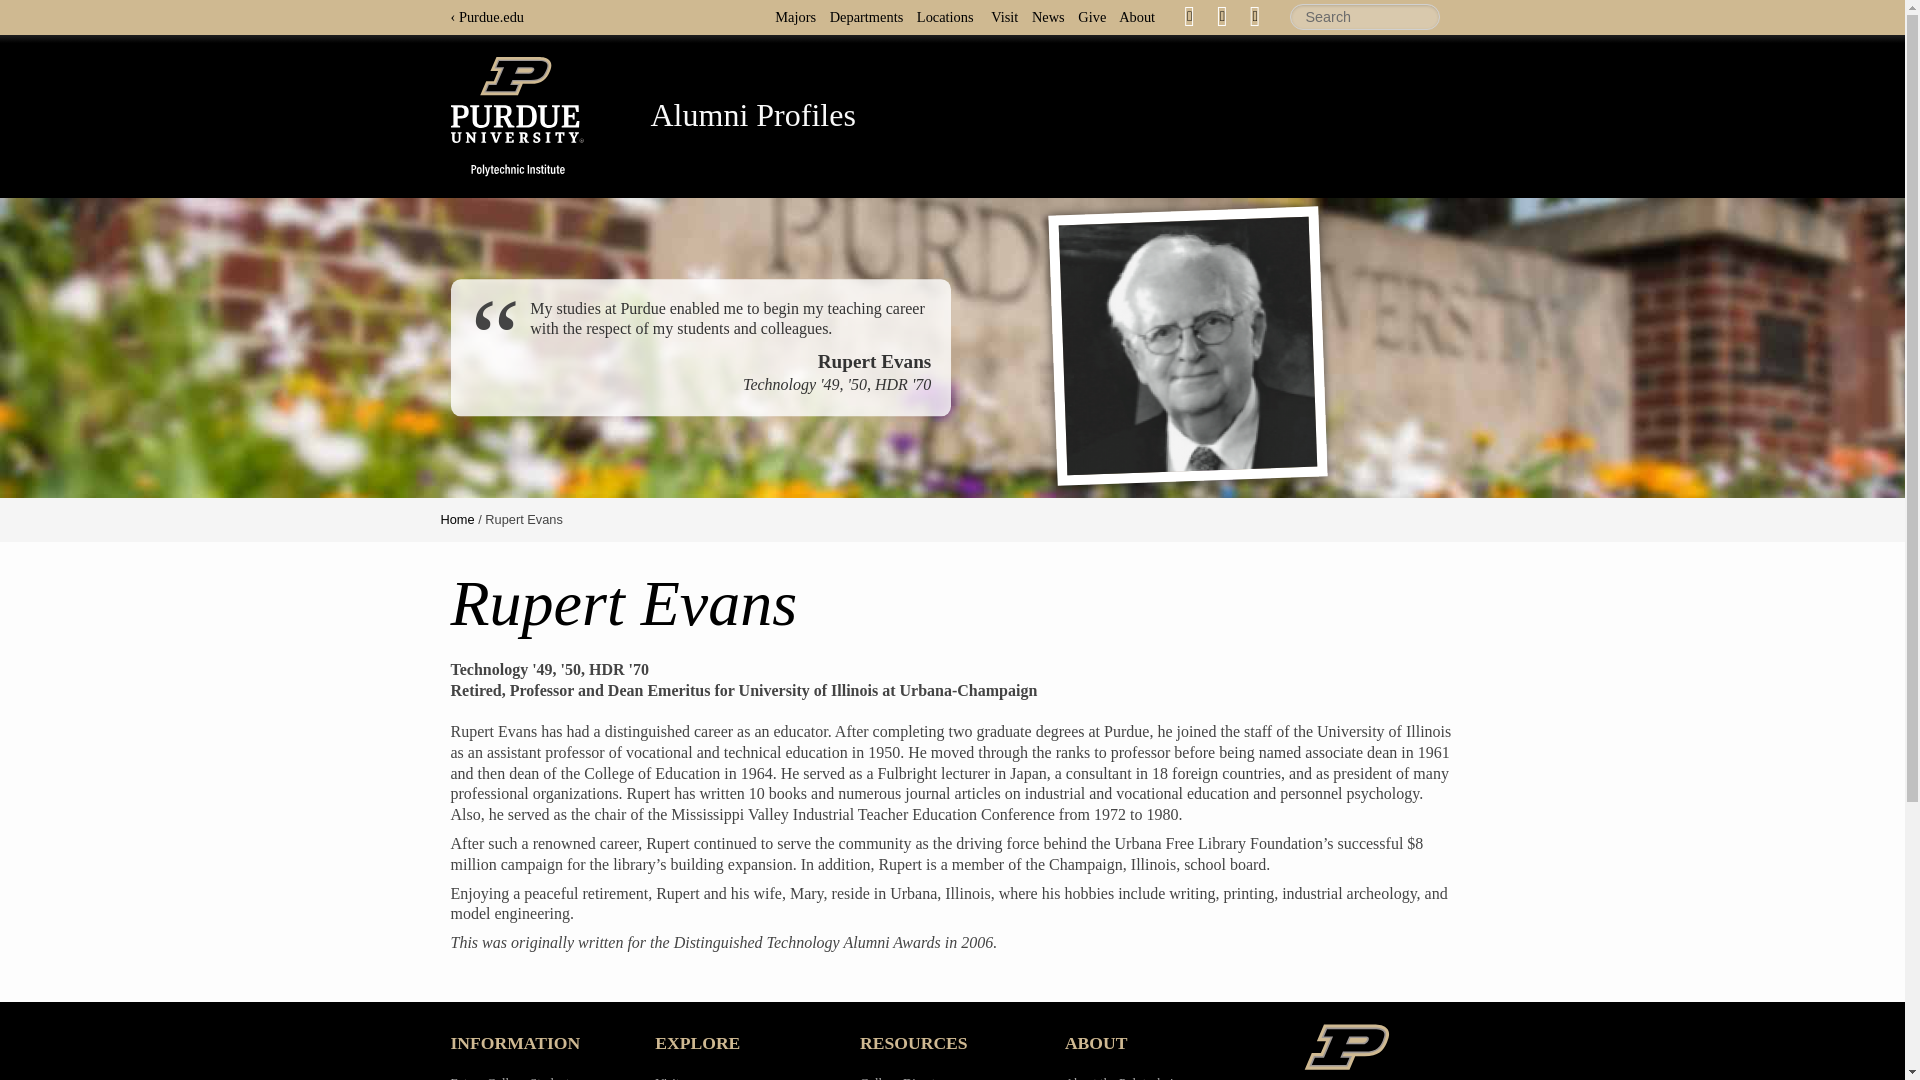  Describe the element at coordinates (906, 1078) in the screenshot. I see `College Directory` at that location.